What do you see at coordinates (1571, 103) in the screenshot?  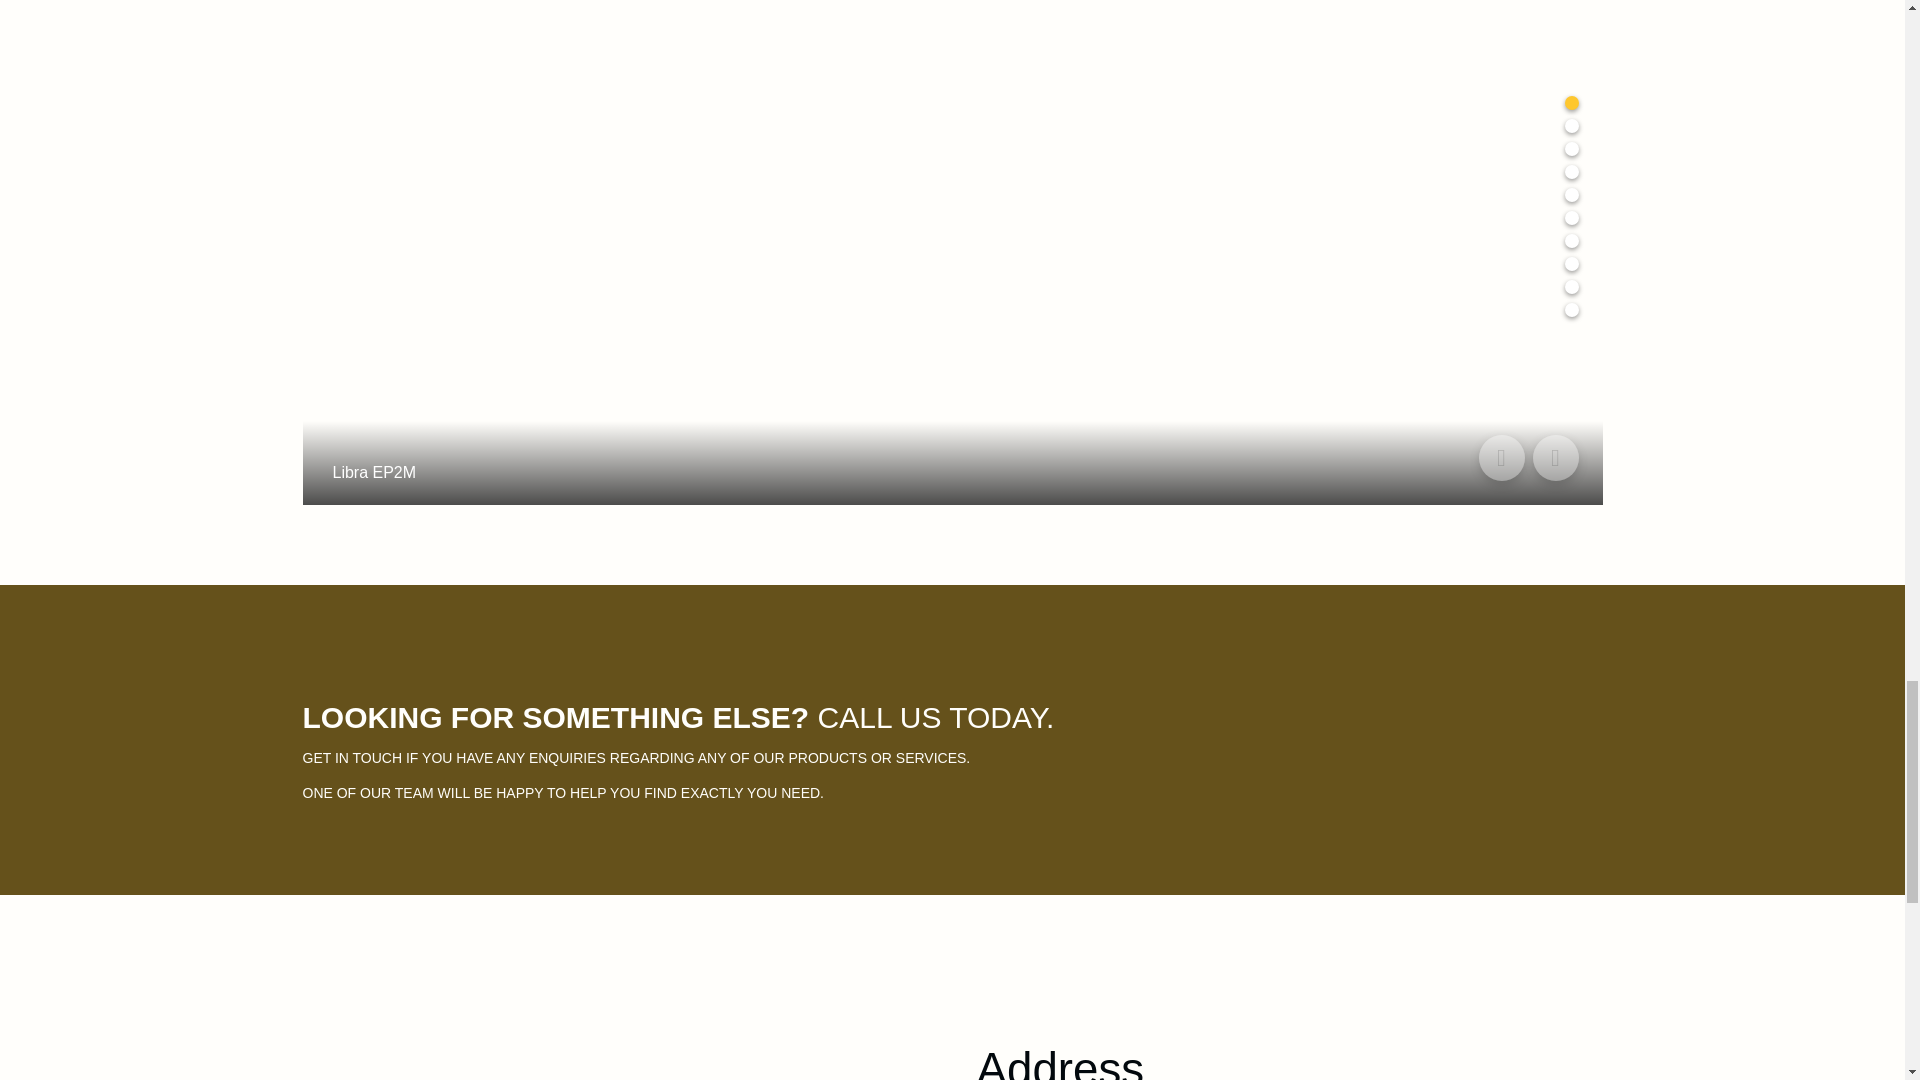 I see `1` at bounding box center [1571, 103].